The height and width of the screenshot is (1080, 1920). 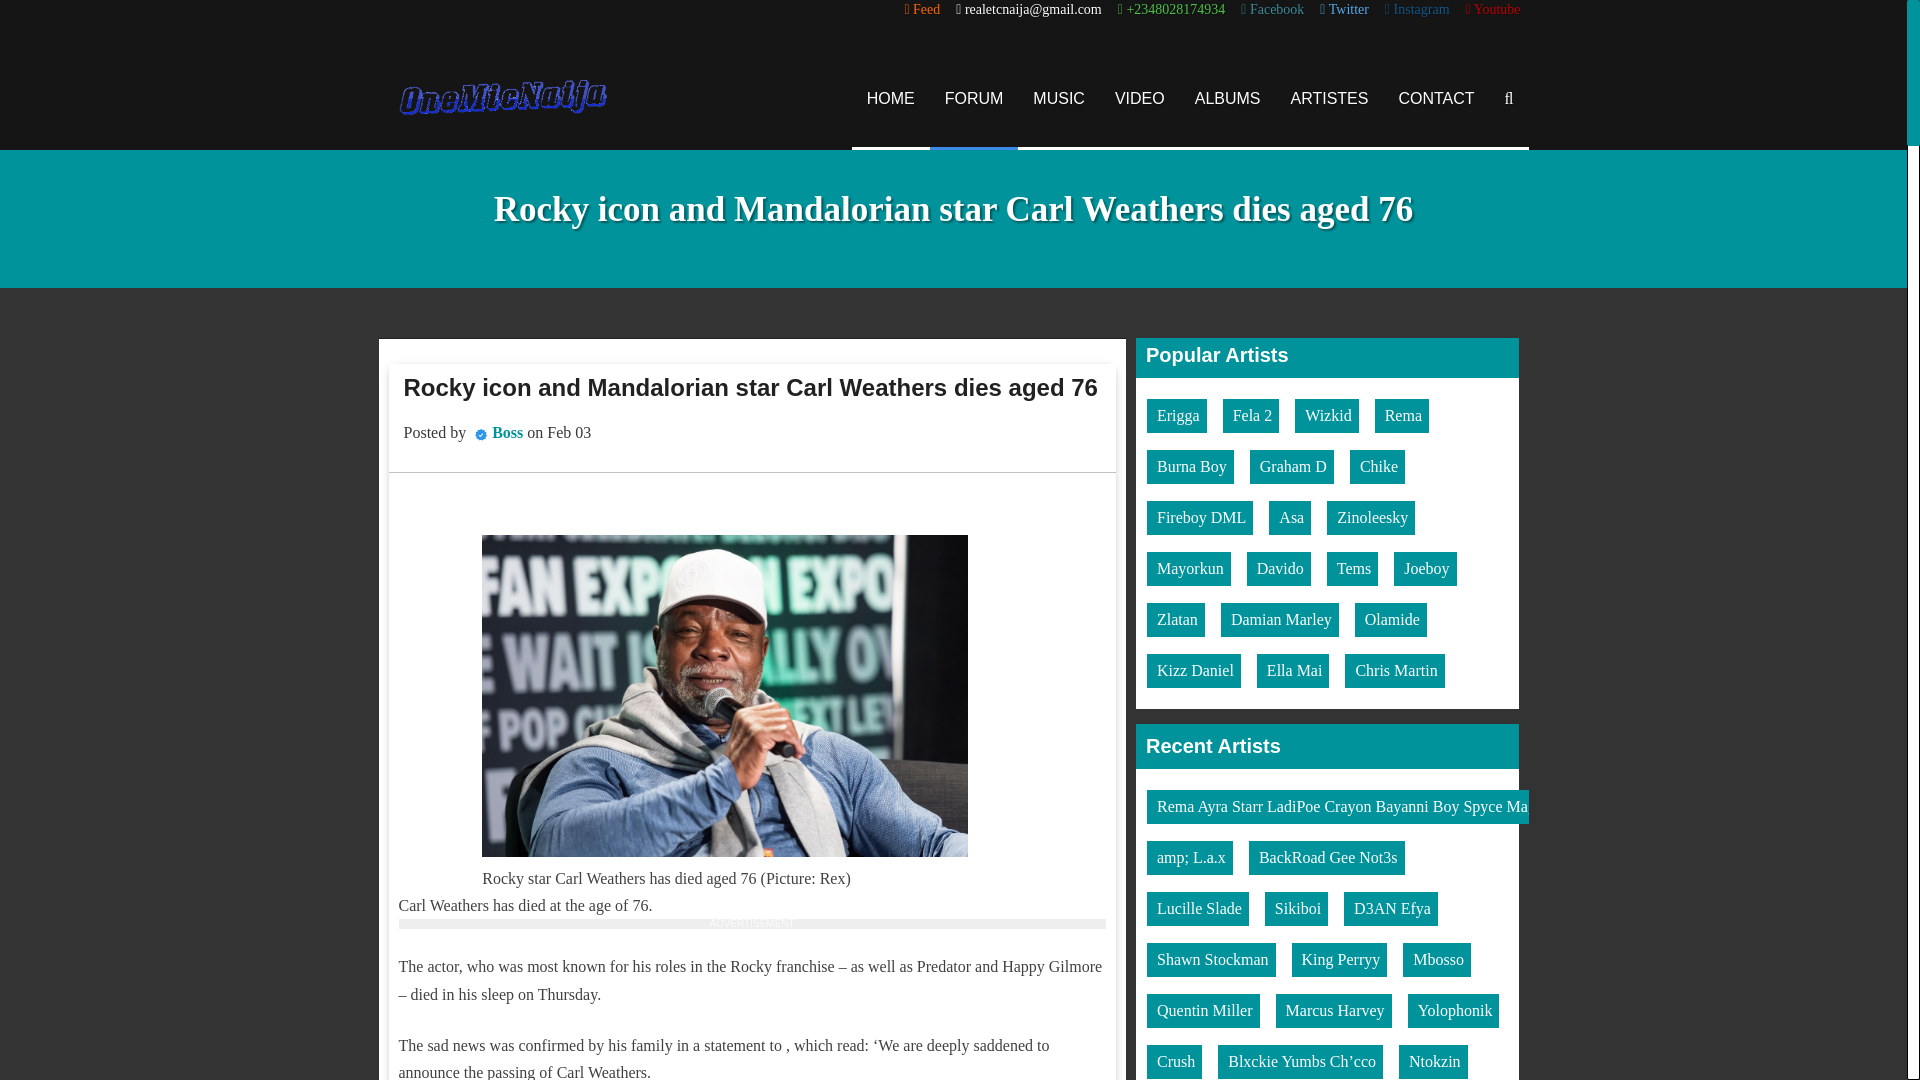 What do you see at coordinates (1436, 98) in the screenshot?
I see `CONTACT` at bounding box center [1436, 98].